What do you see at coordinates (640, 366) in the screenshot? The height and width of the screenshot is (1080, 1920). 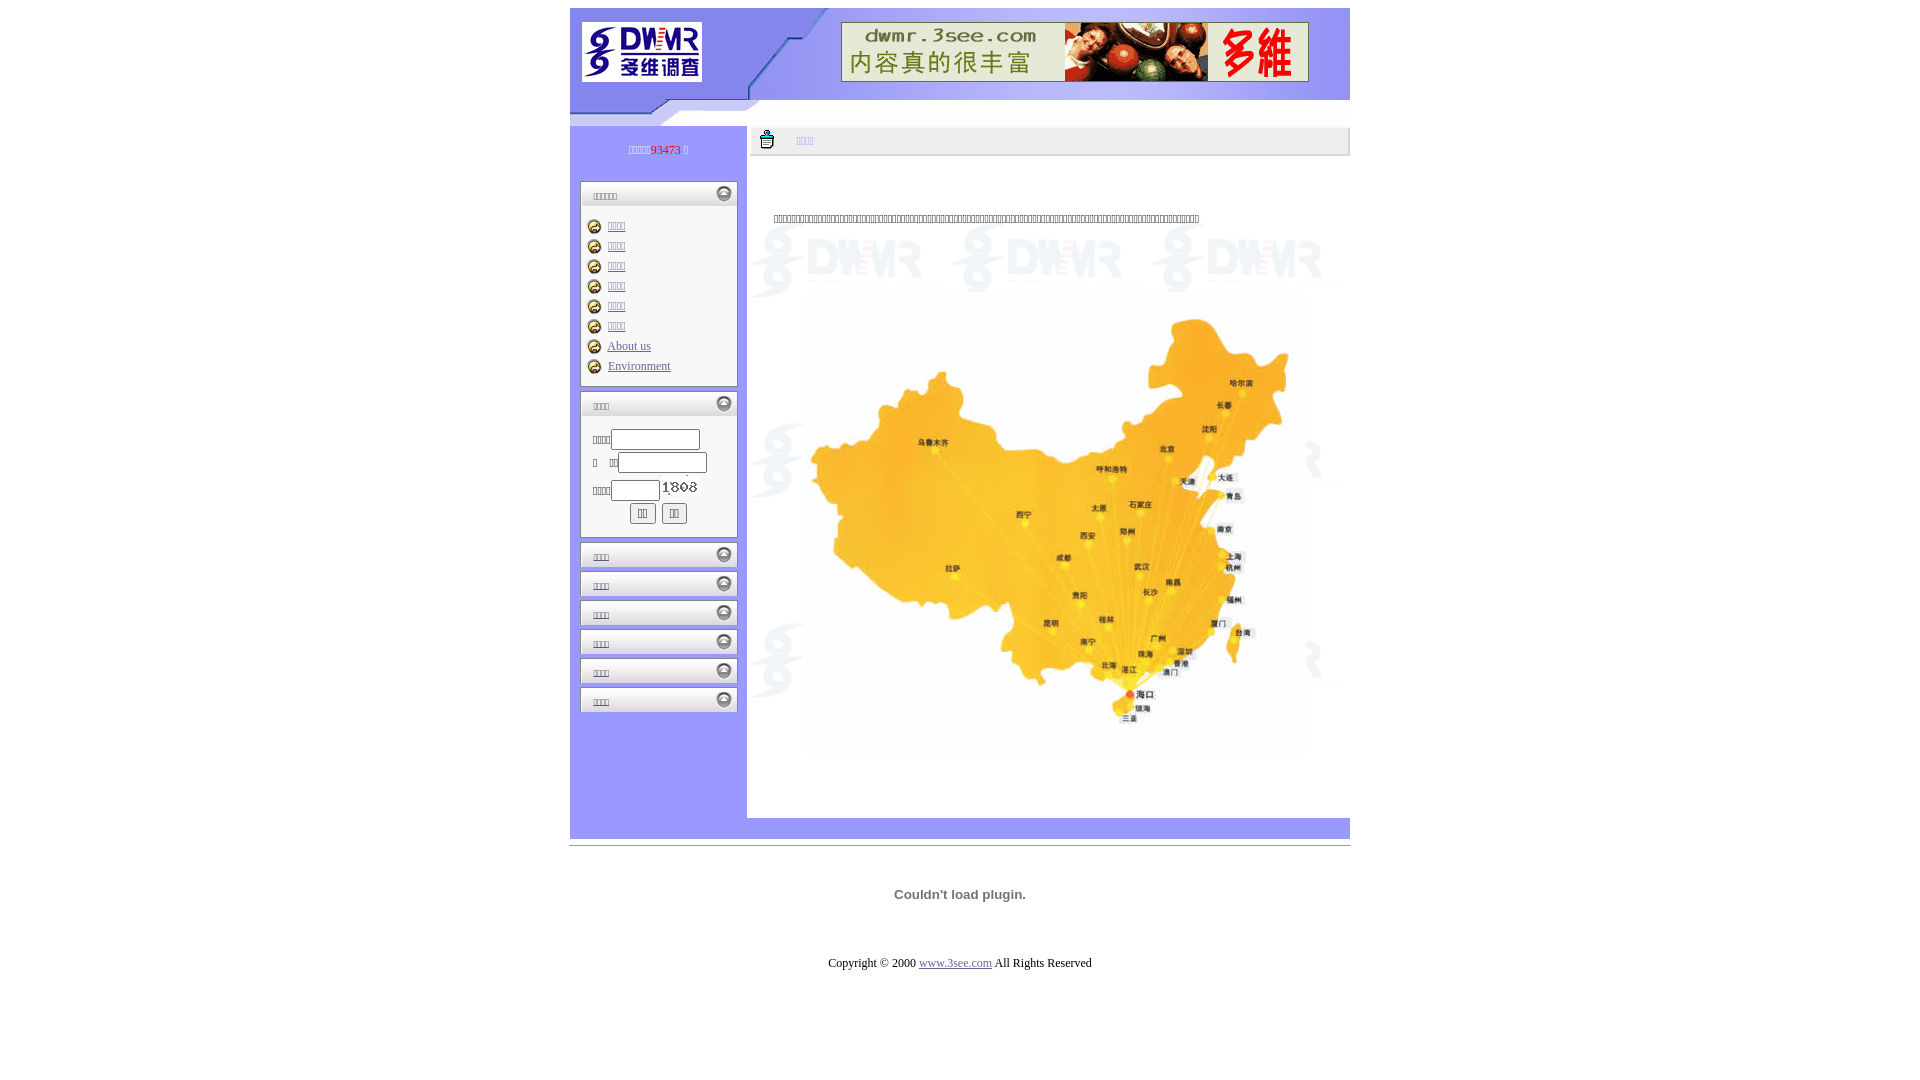 I see `Environment` at bounding box center [640, 366].